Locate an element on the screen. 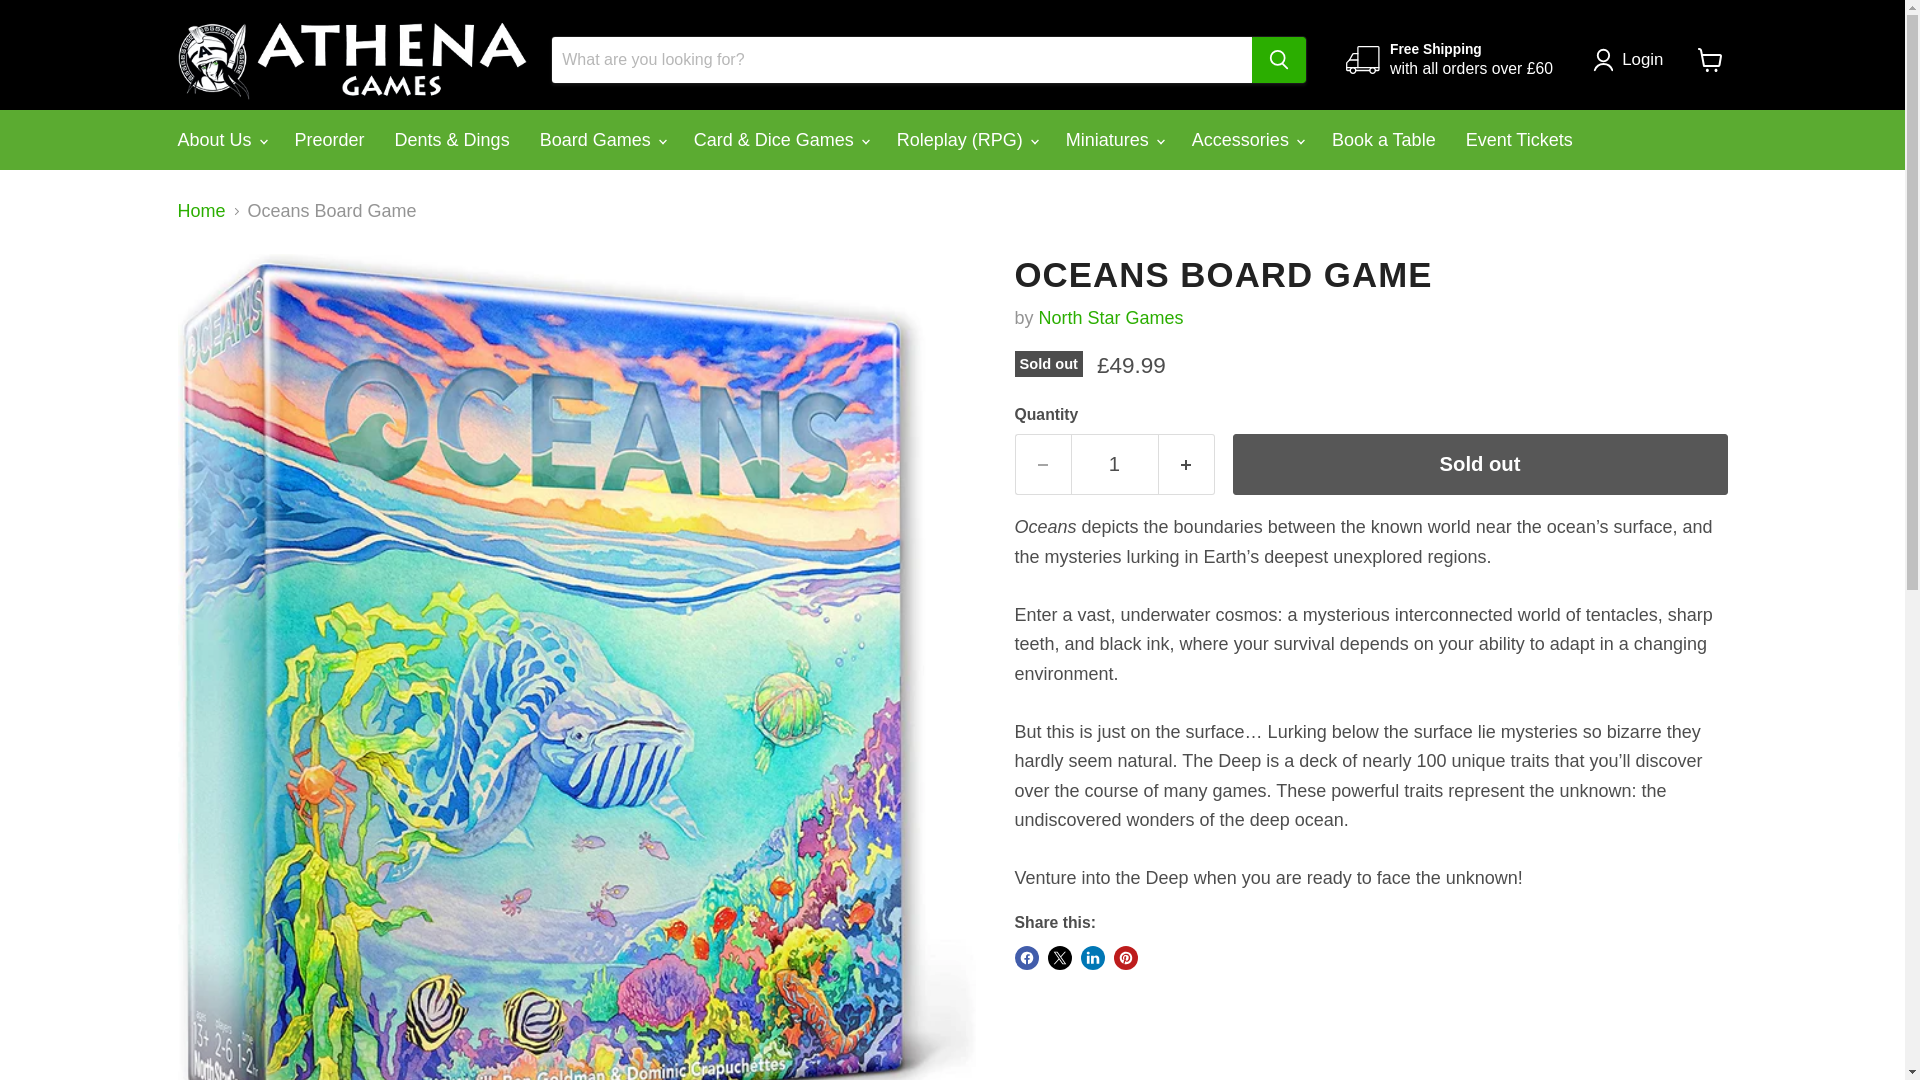 This screenshot has height=1080, width=1920. Preorder is located at coordinates (330, 140).